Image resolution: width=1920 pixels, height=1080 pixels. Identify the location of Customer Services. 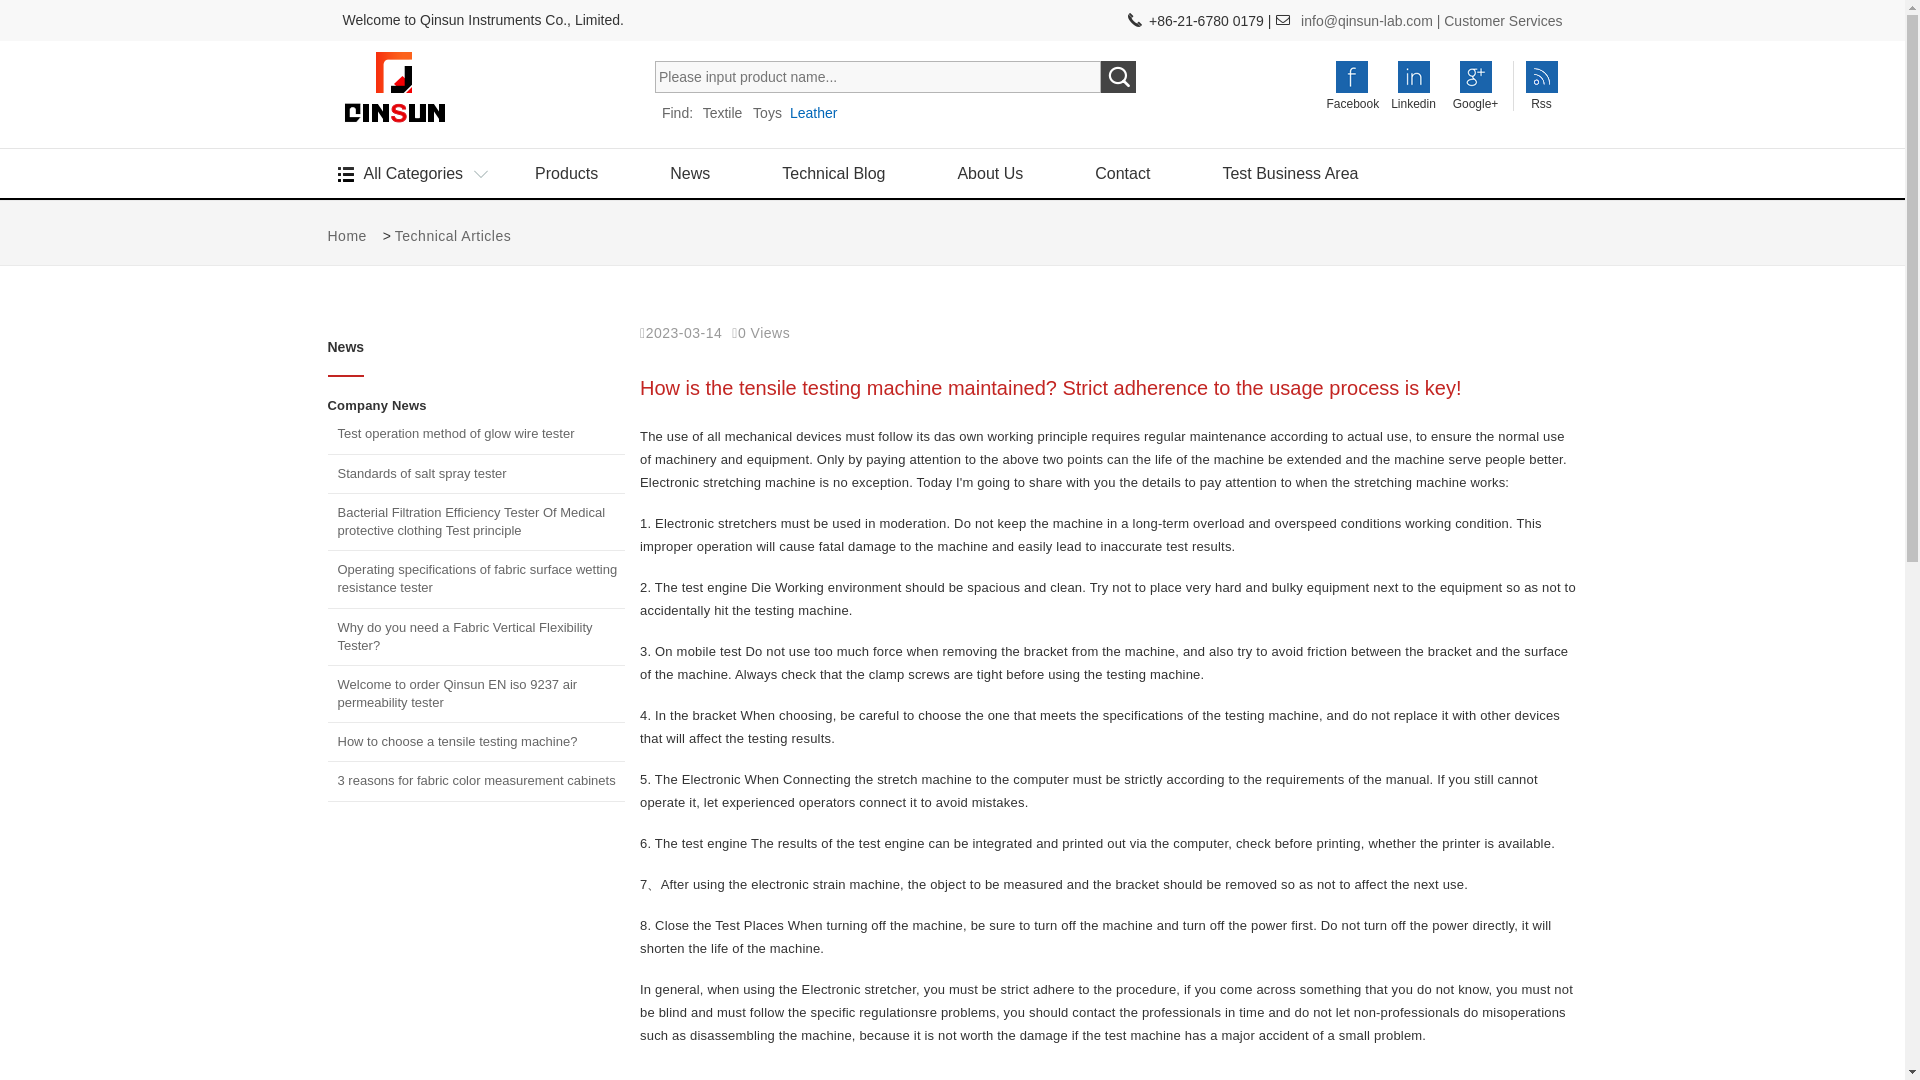
(1502, 20).